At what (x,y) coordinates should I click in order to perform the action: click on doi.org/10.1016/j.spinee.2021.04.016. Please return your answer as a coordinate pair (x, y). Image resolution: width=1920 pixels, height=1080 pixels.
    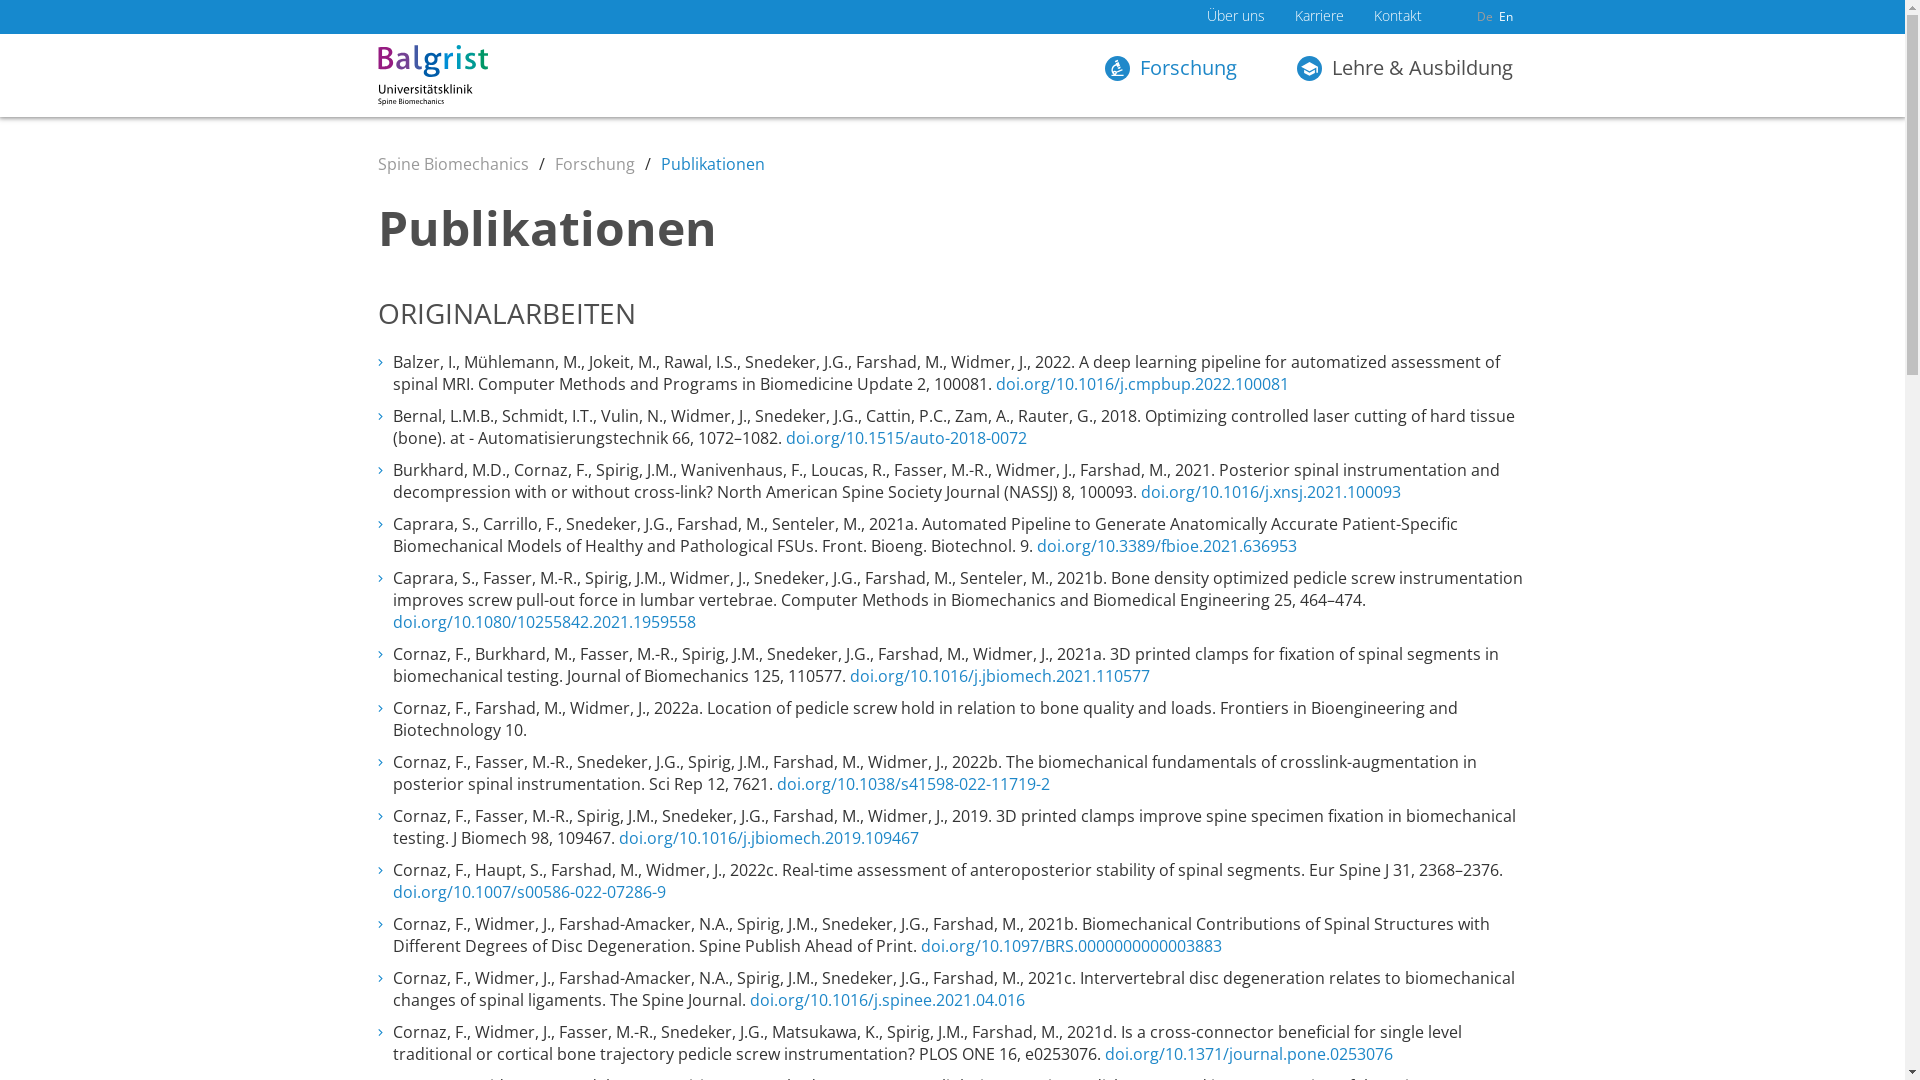
    Looking at the image, I should click on (888, 1000).